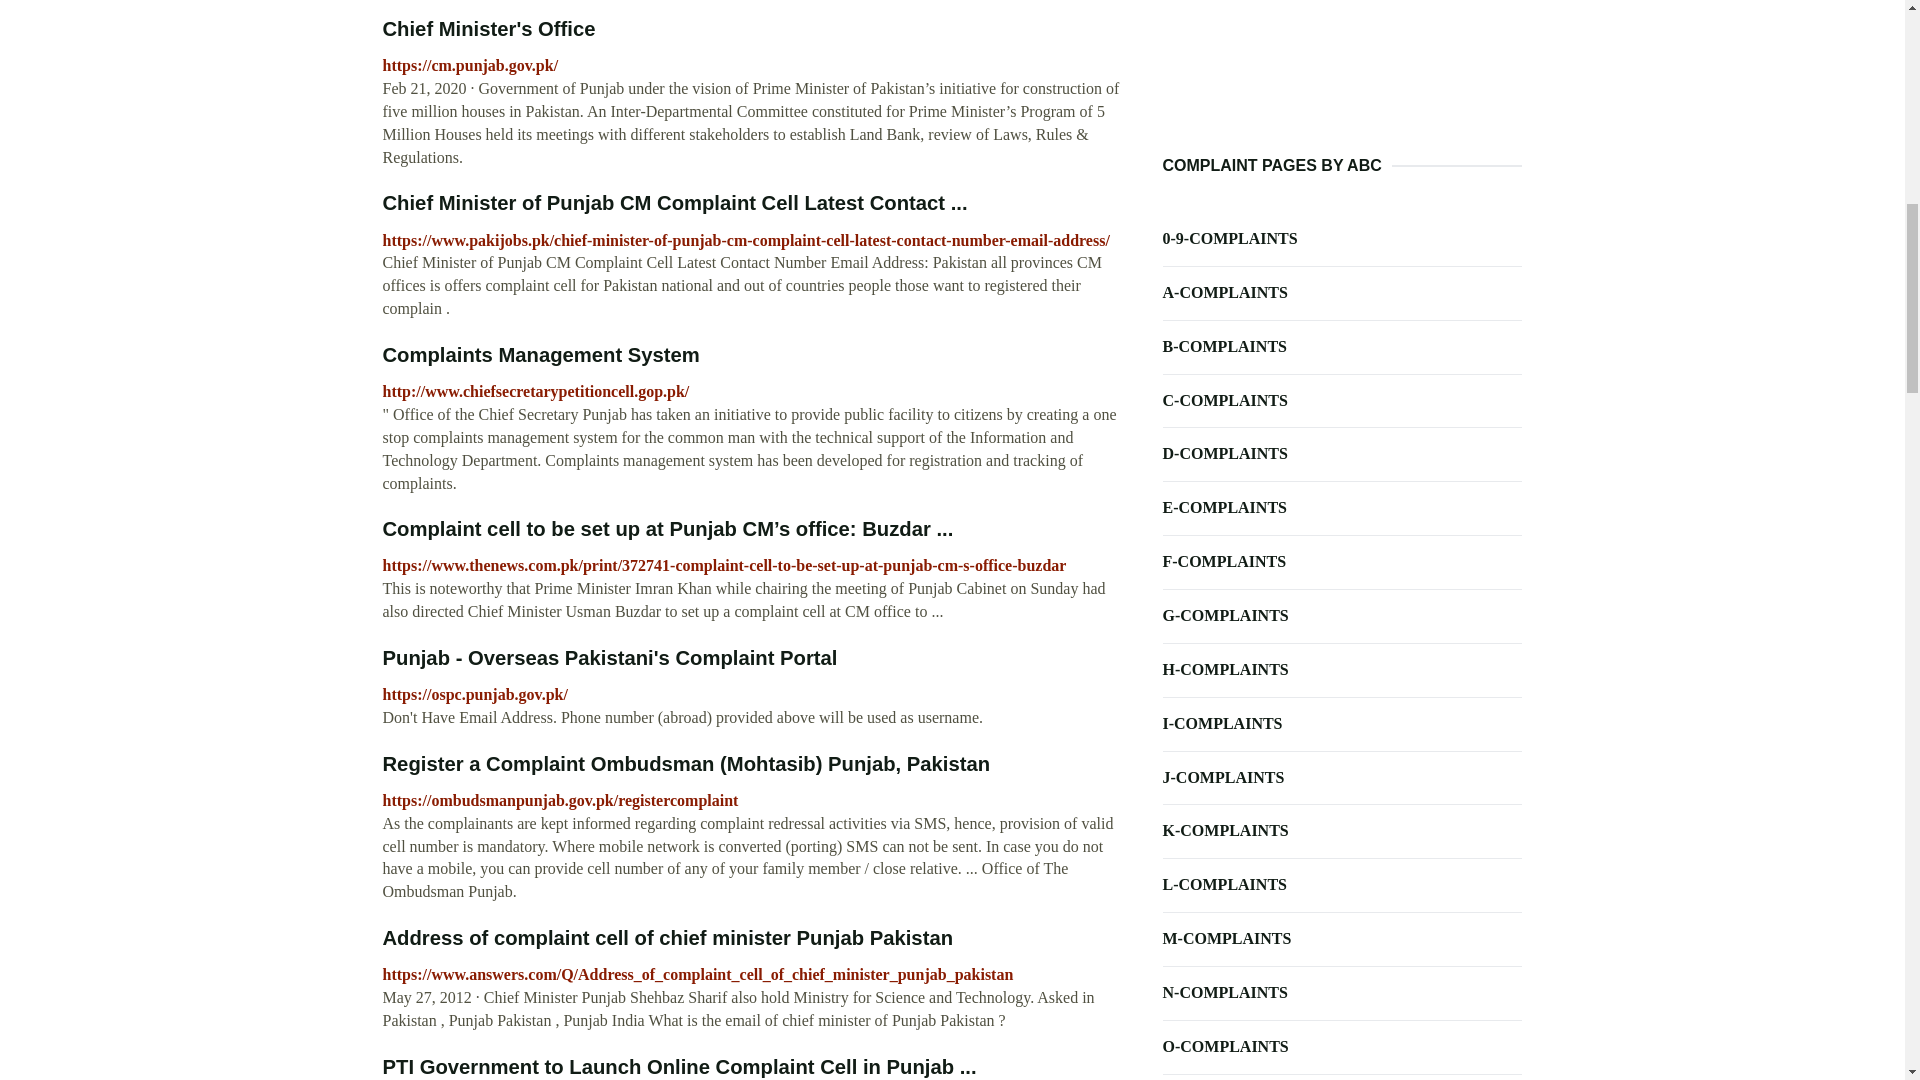 This screenshot has height=1080, width=1920. I want to click on Address of complaint cell of chief minister Punjab Pakistan, so click(667, 938).